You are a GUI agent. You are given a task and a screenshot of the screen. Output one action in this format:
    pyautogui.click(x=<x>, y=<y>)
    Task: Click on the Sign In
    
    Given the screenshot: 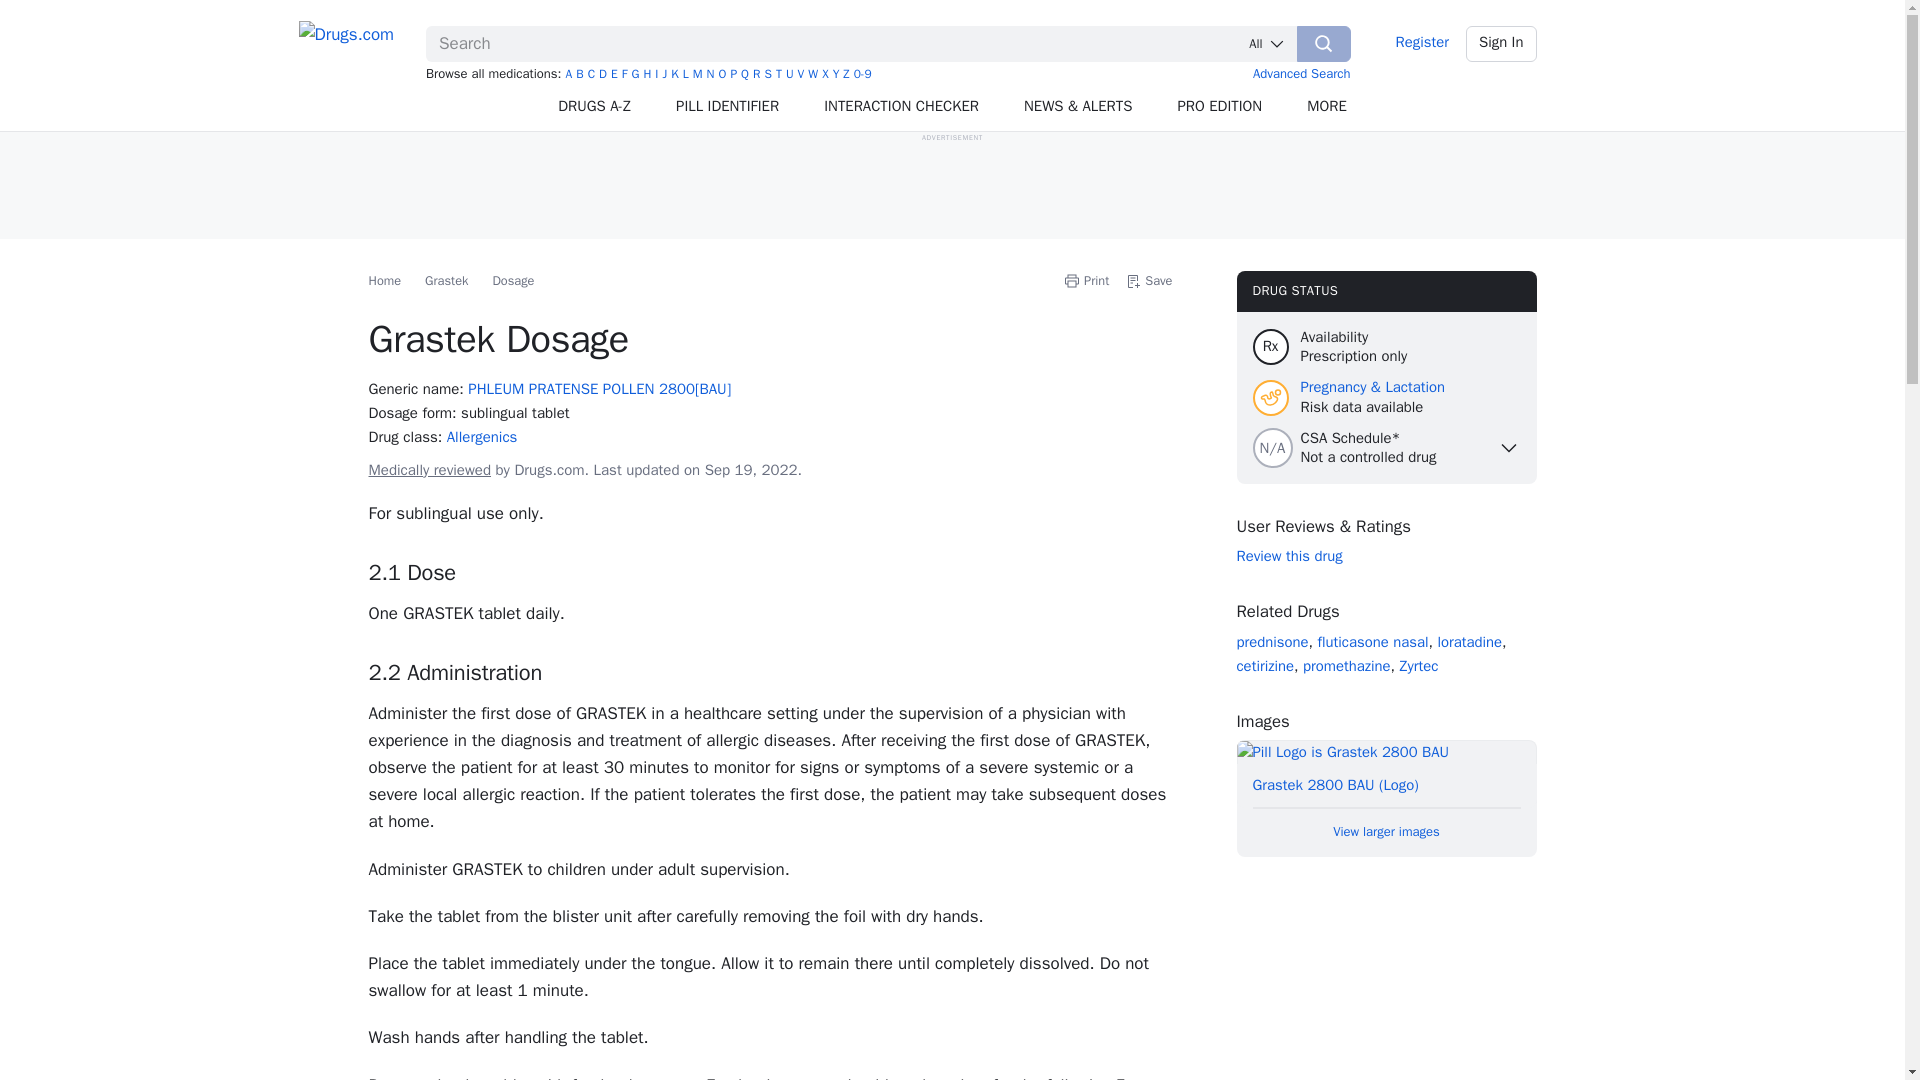 What is the action you would take?
    pyautogui.click(x=1502, y=43)
    